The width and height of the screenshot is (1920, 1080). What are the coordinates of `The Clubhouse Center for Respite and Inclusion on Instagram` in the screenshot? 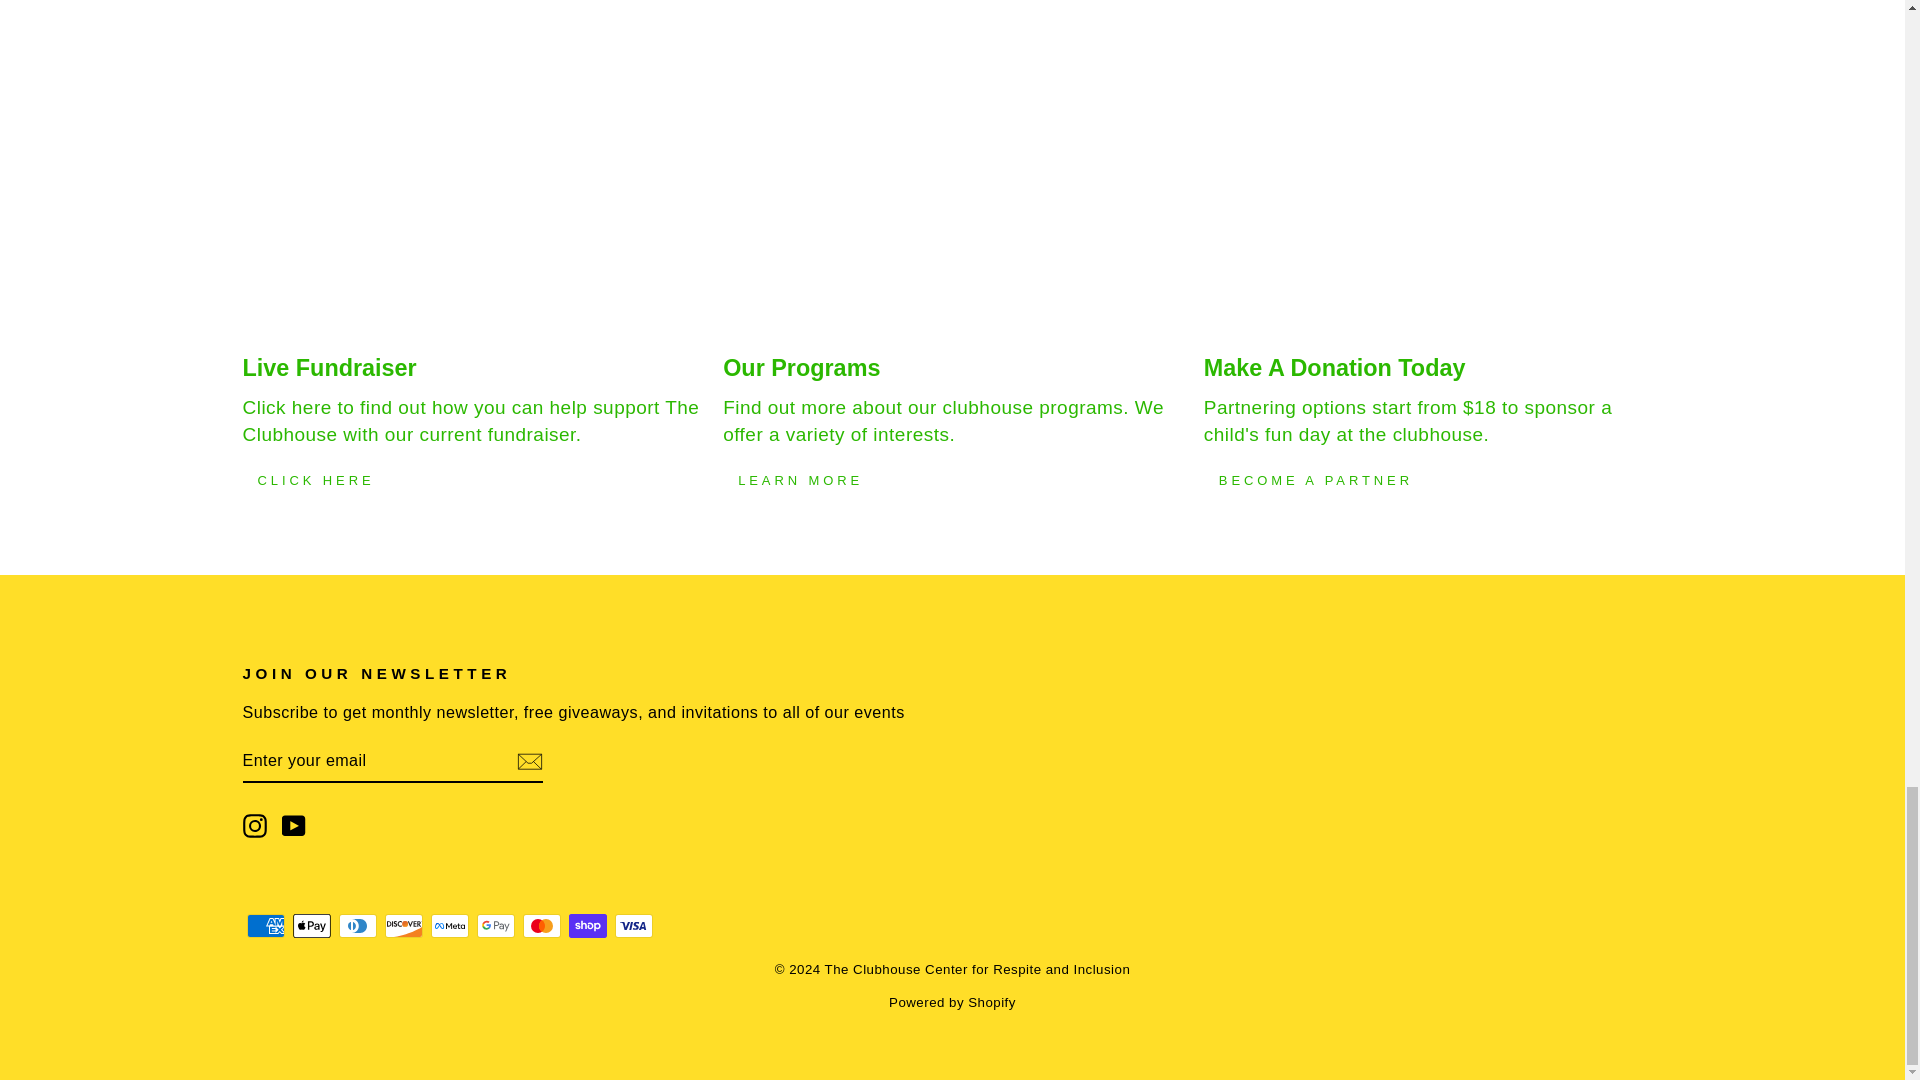 It's located at (254, 826).